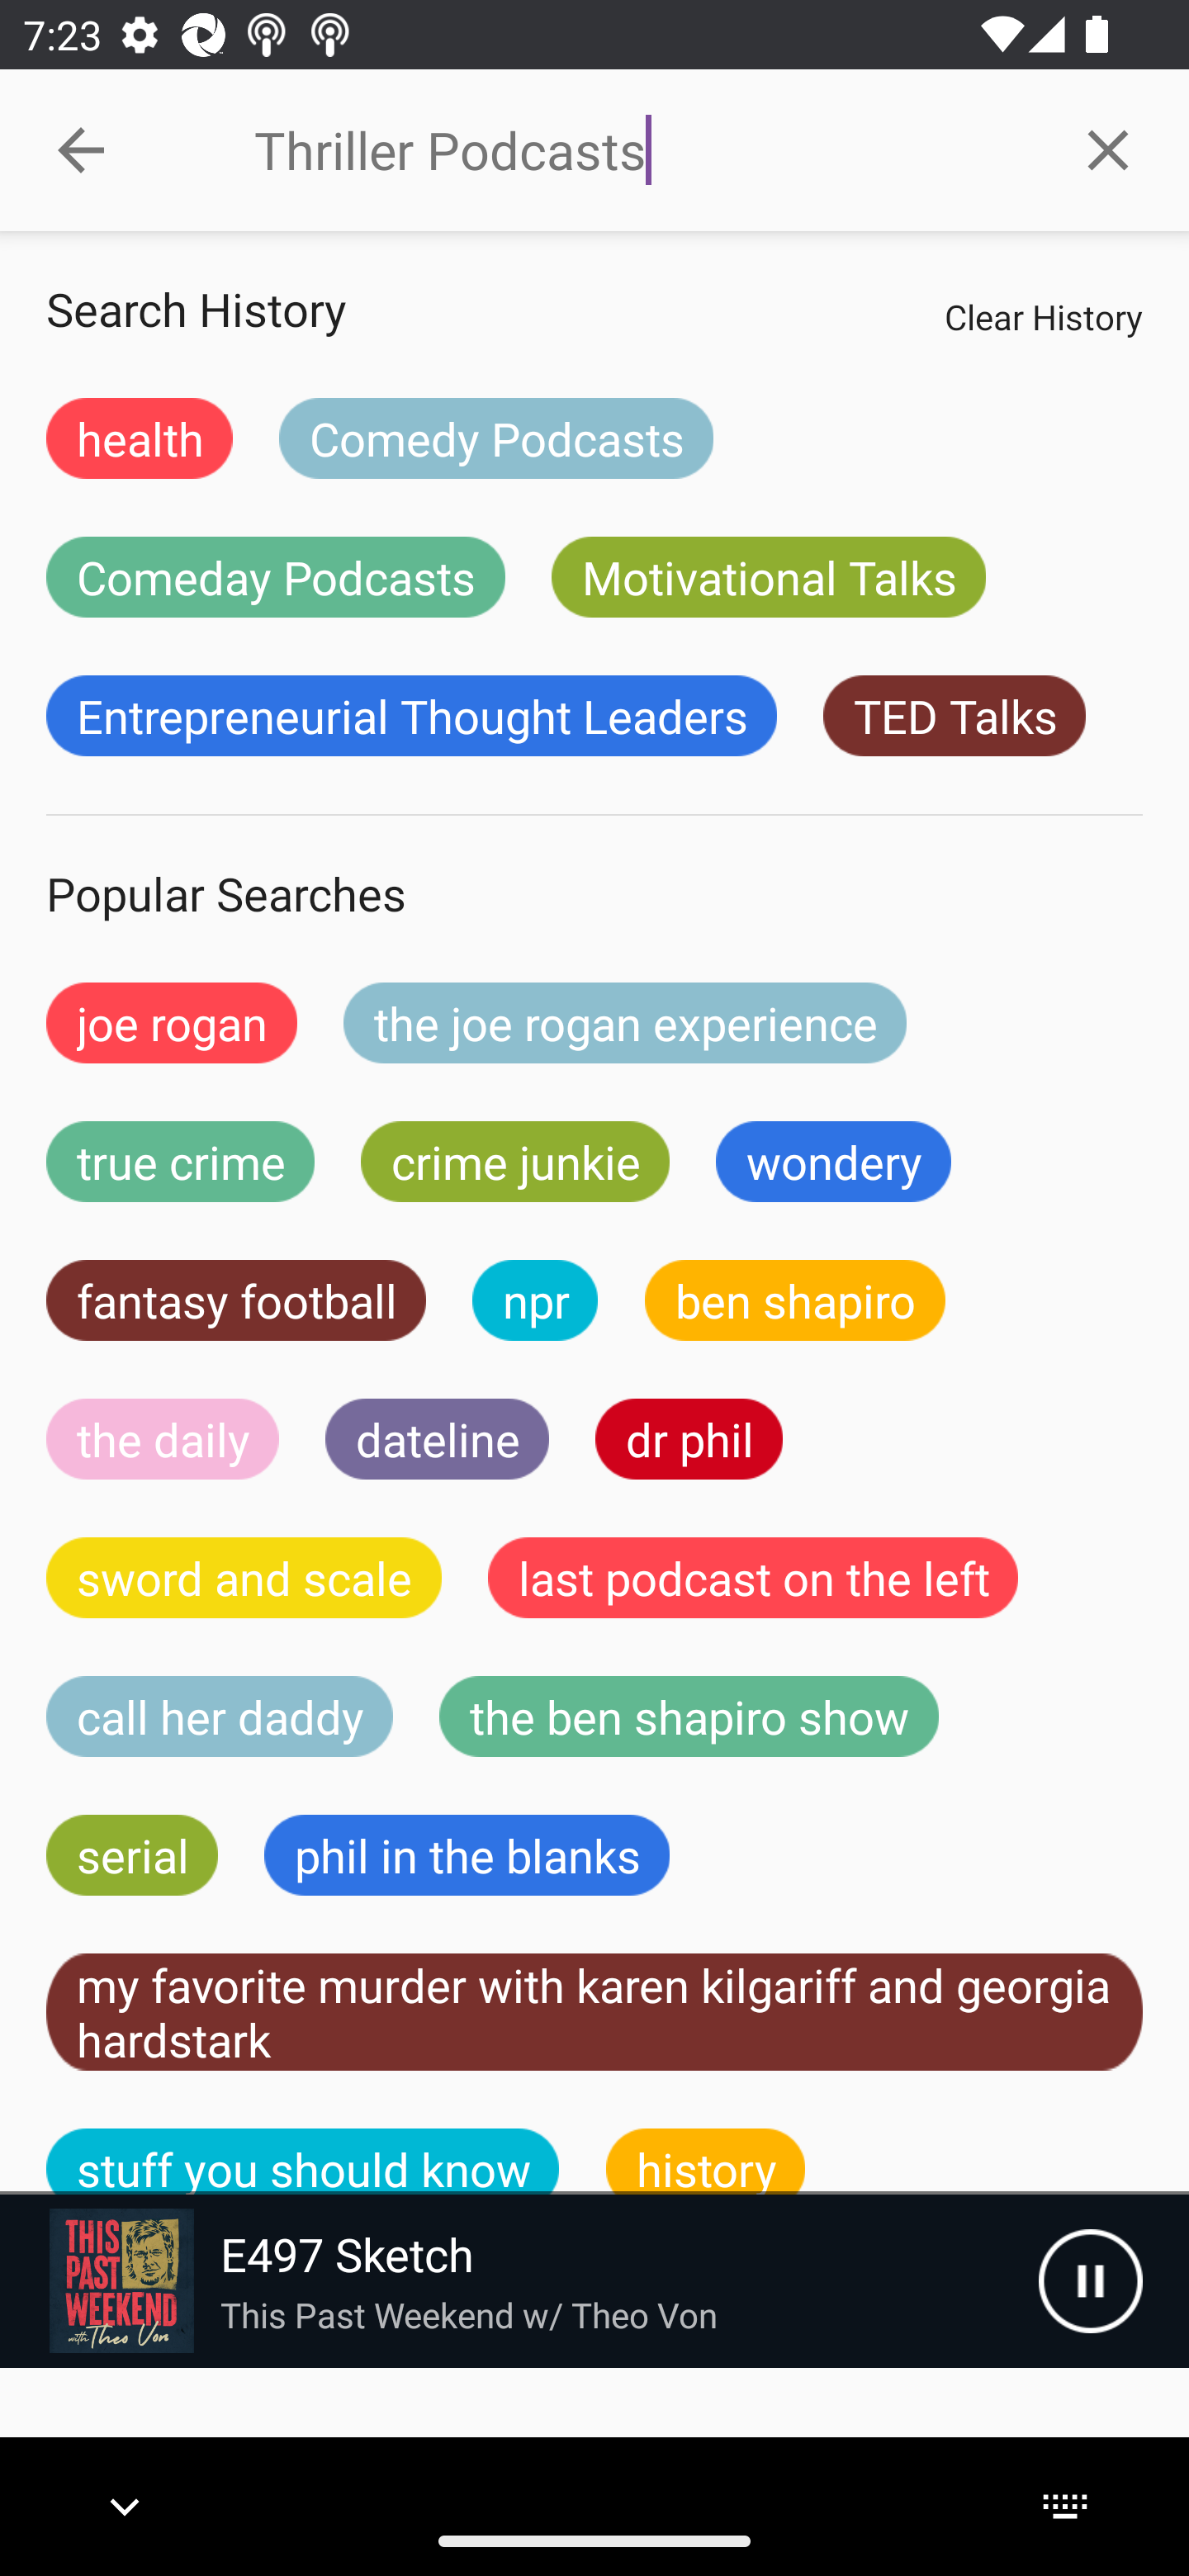  Describe the element at coordinates (1090, 2280) in the screenshot. I see `Pause` at that location.